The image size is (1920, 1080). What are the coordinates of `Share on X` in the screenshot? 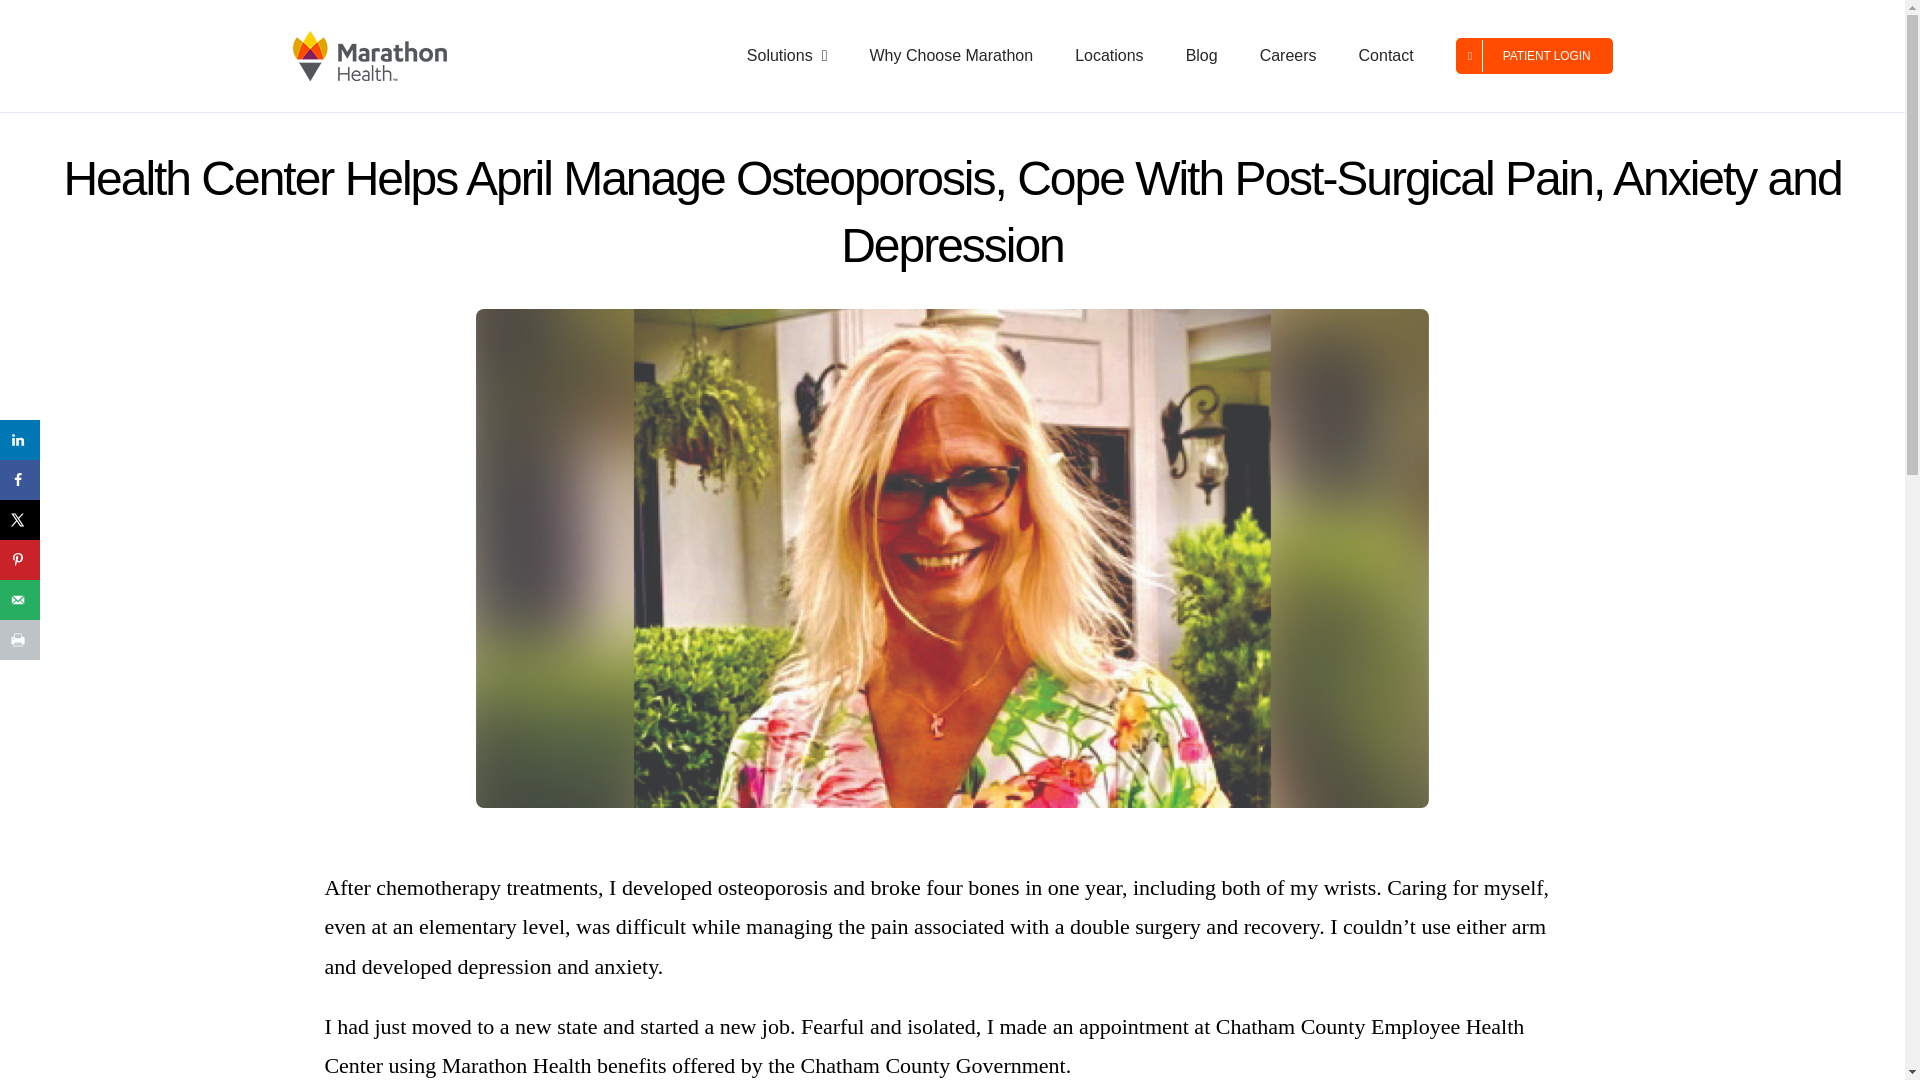 It's located at (20, 520).